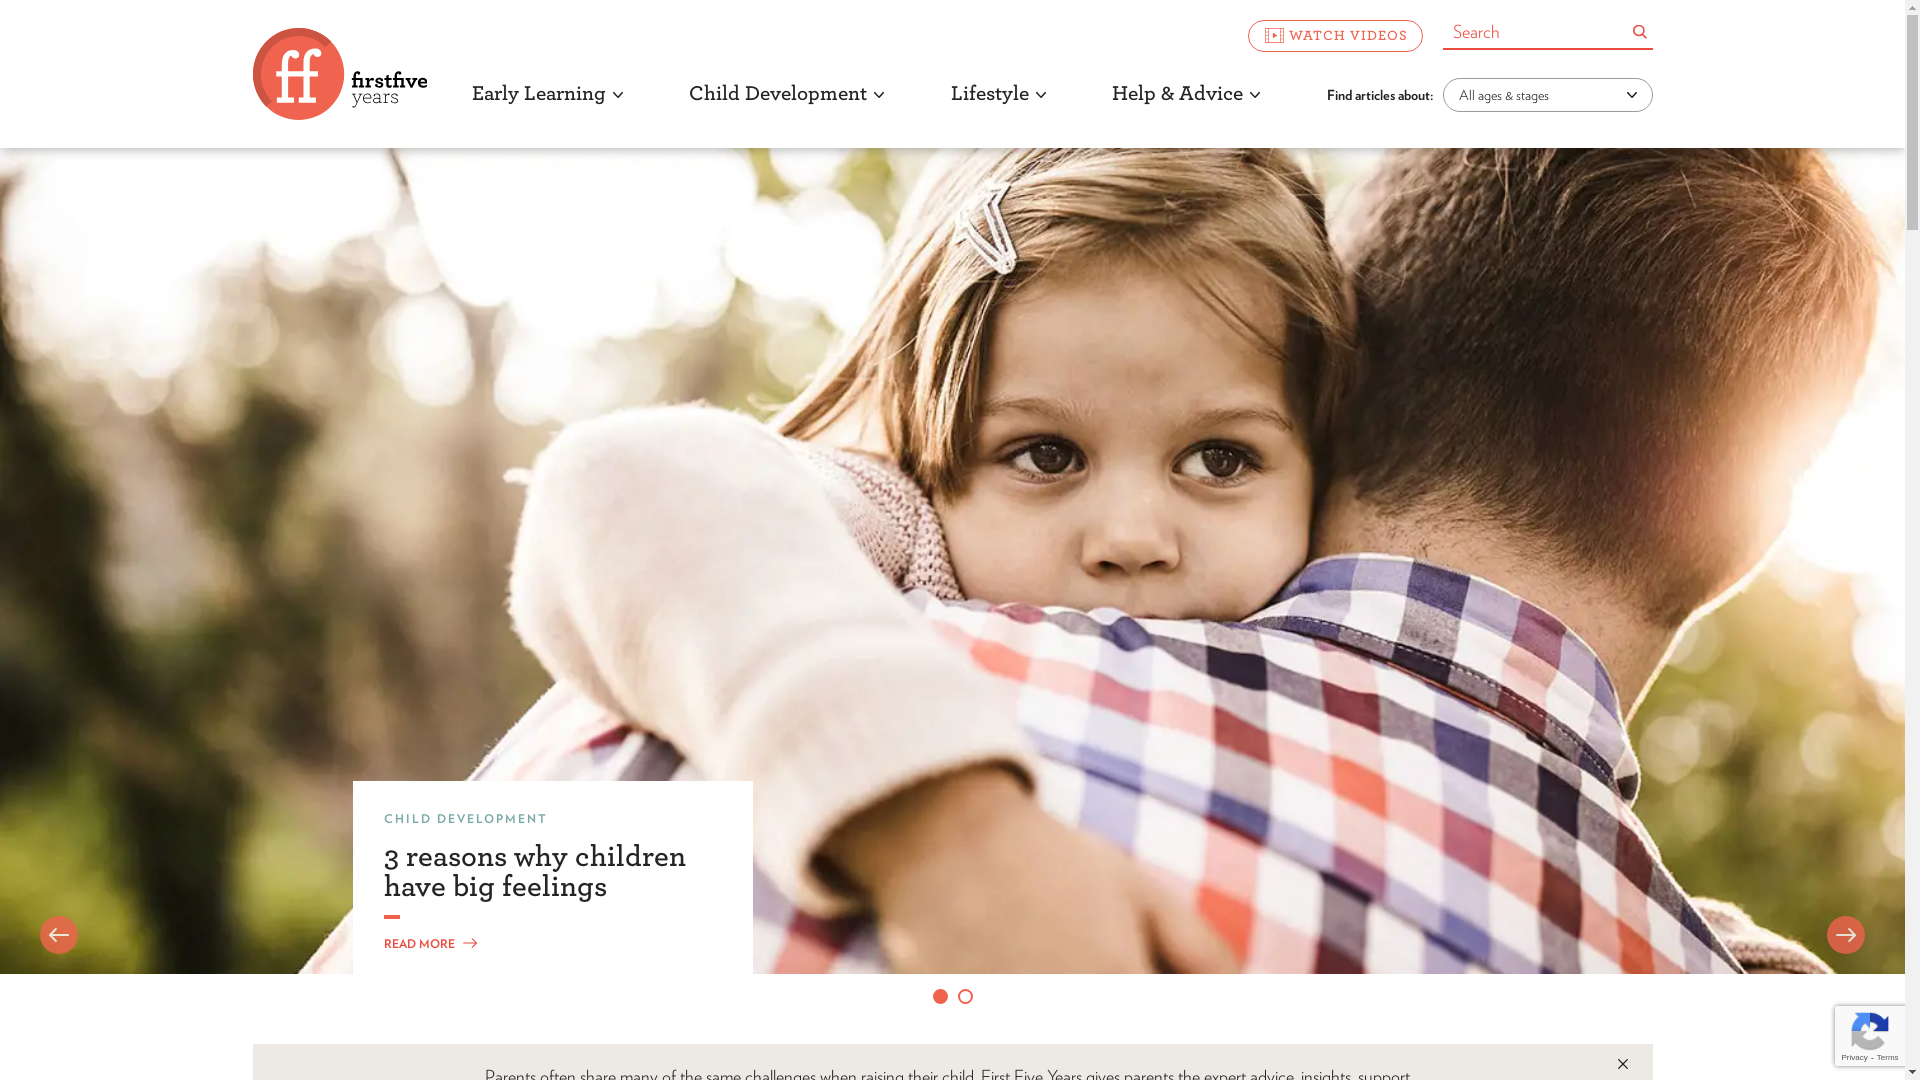  Describe the element at coordinates (966, 1009) in the screenshot. I see `2` at that location.